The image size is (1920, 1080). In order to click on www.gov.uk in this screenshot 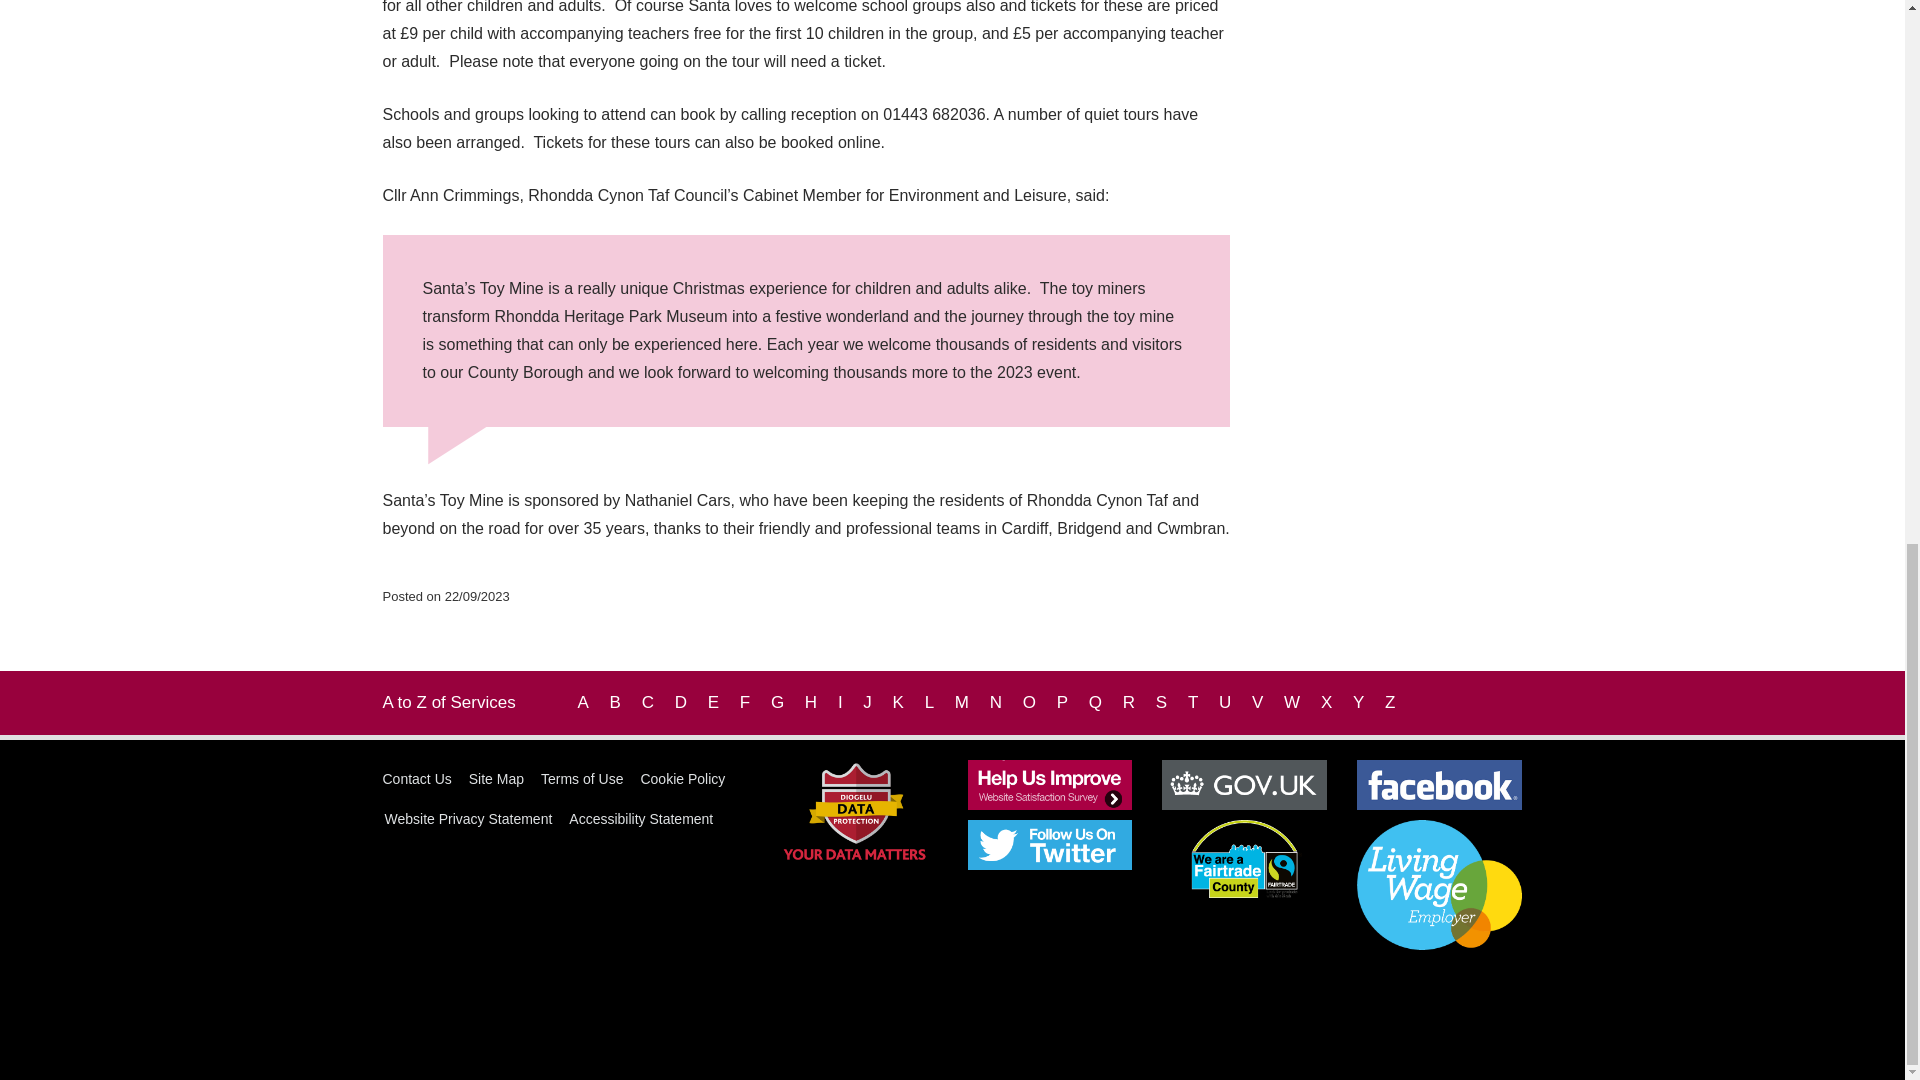, I will do `click(1244, 785)`.